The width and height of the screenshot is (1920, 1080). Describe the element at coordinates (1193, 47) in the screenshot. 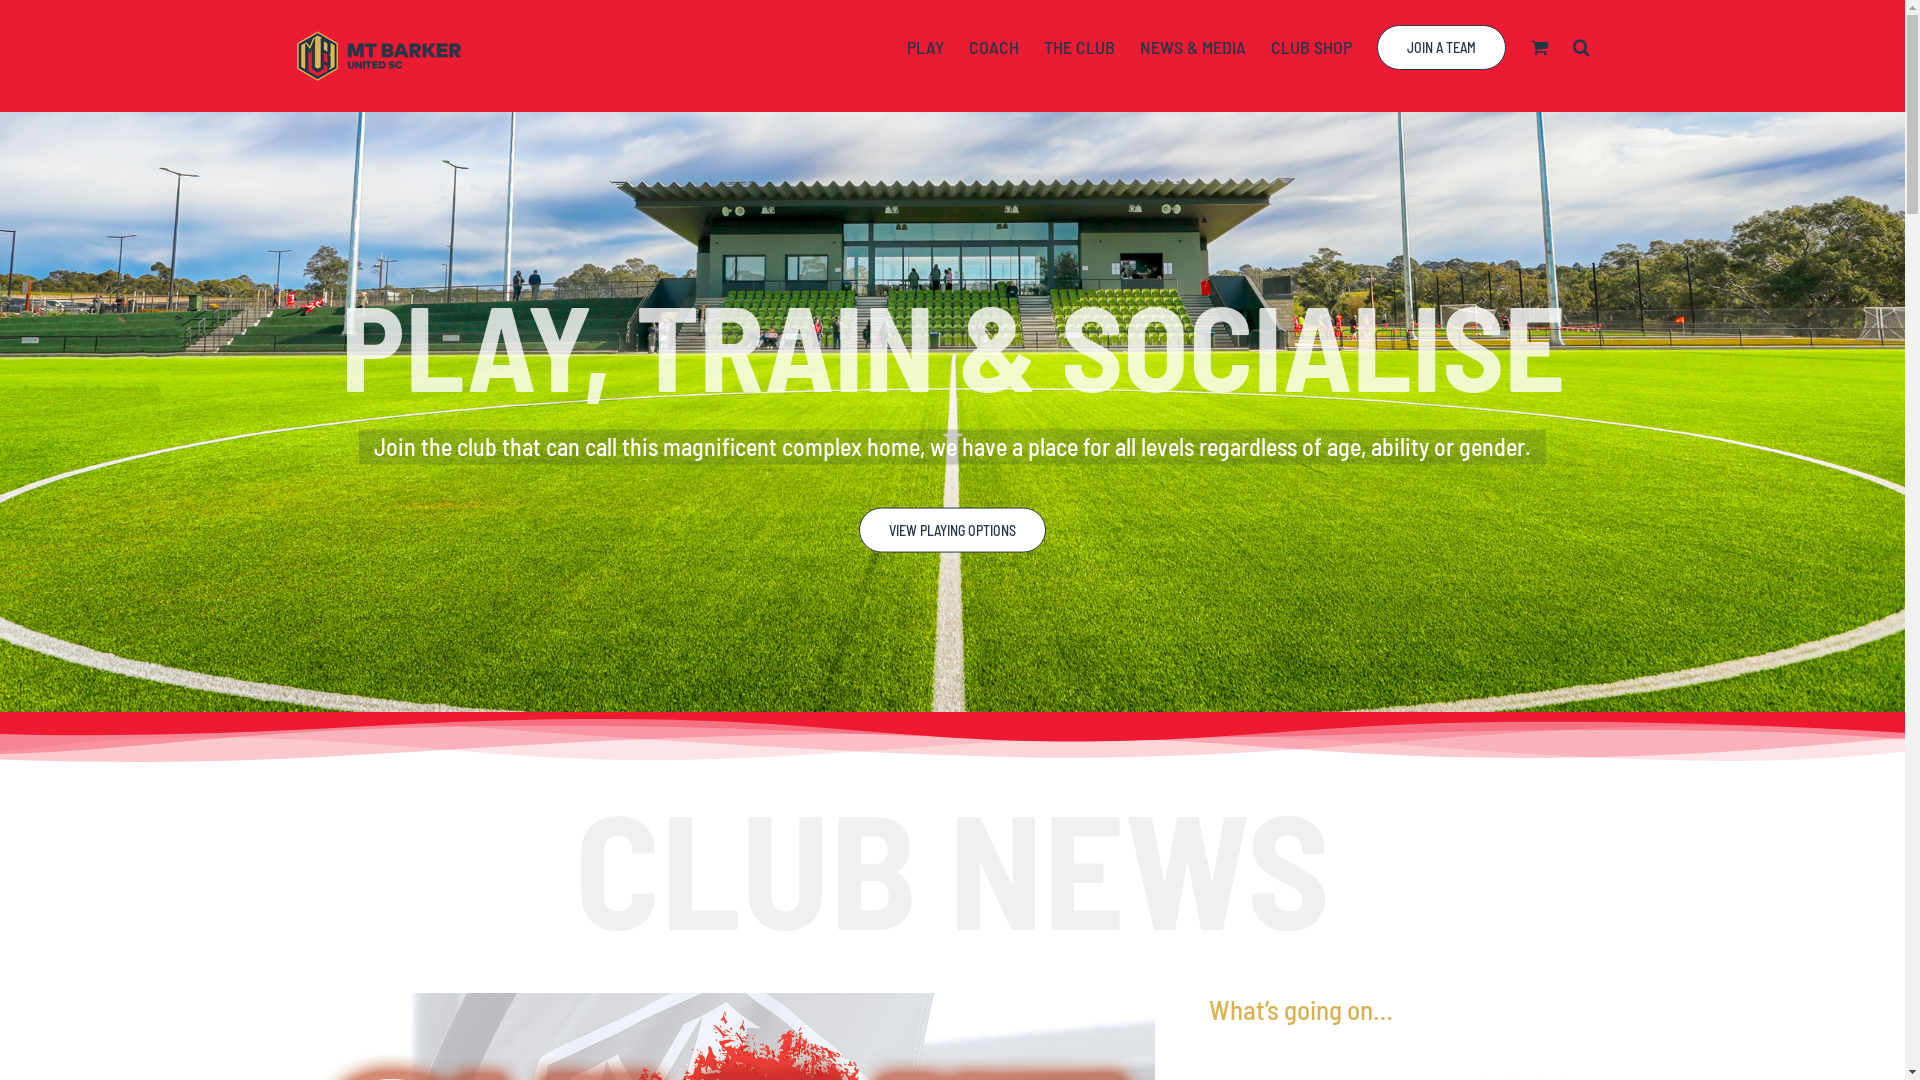

I see `NEWS & MEDIA` at that location.